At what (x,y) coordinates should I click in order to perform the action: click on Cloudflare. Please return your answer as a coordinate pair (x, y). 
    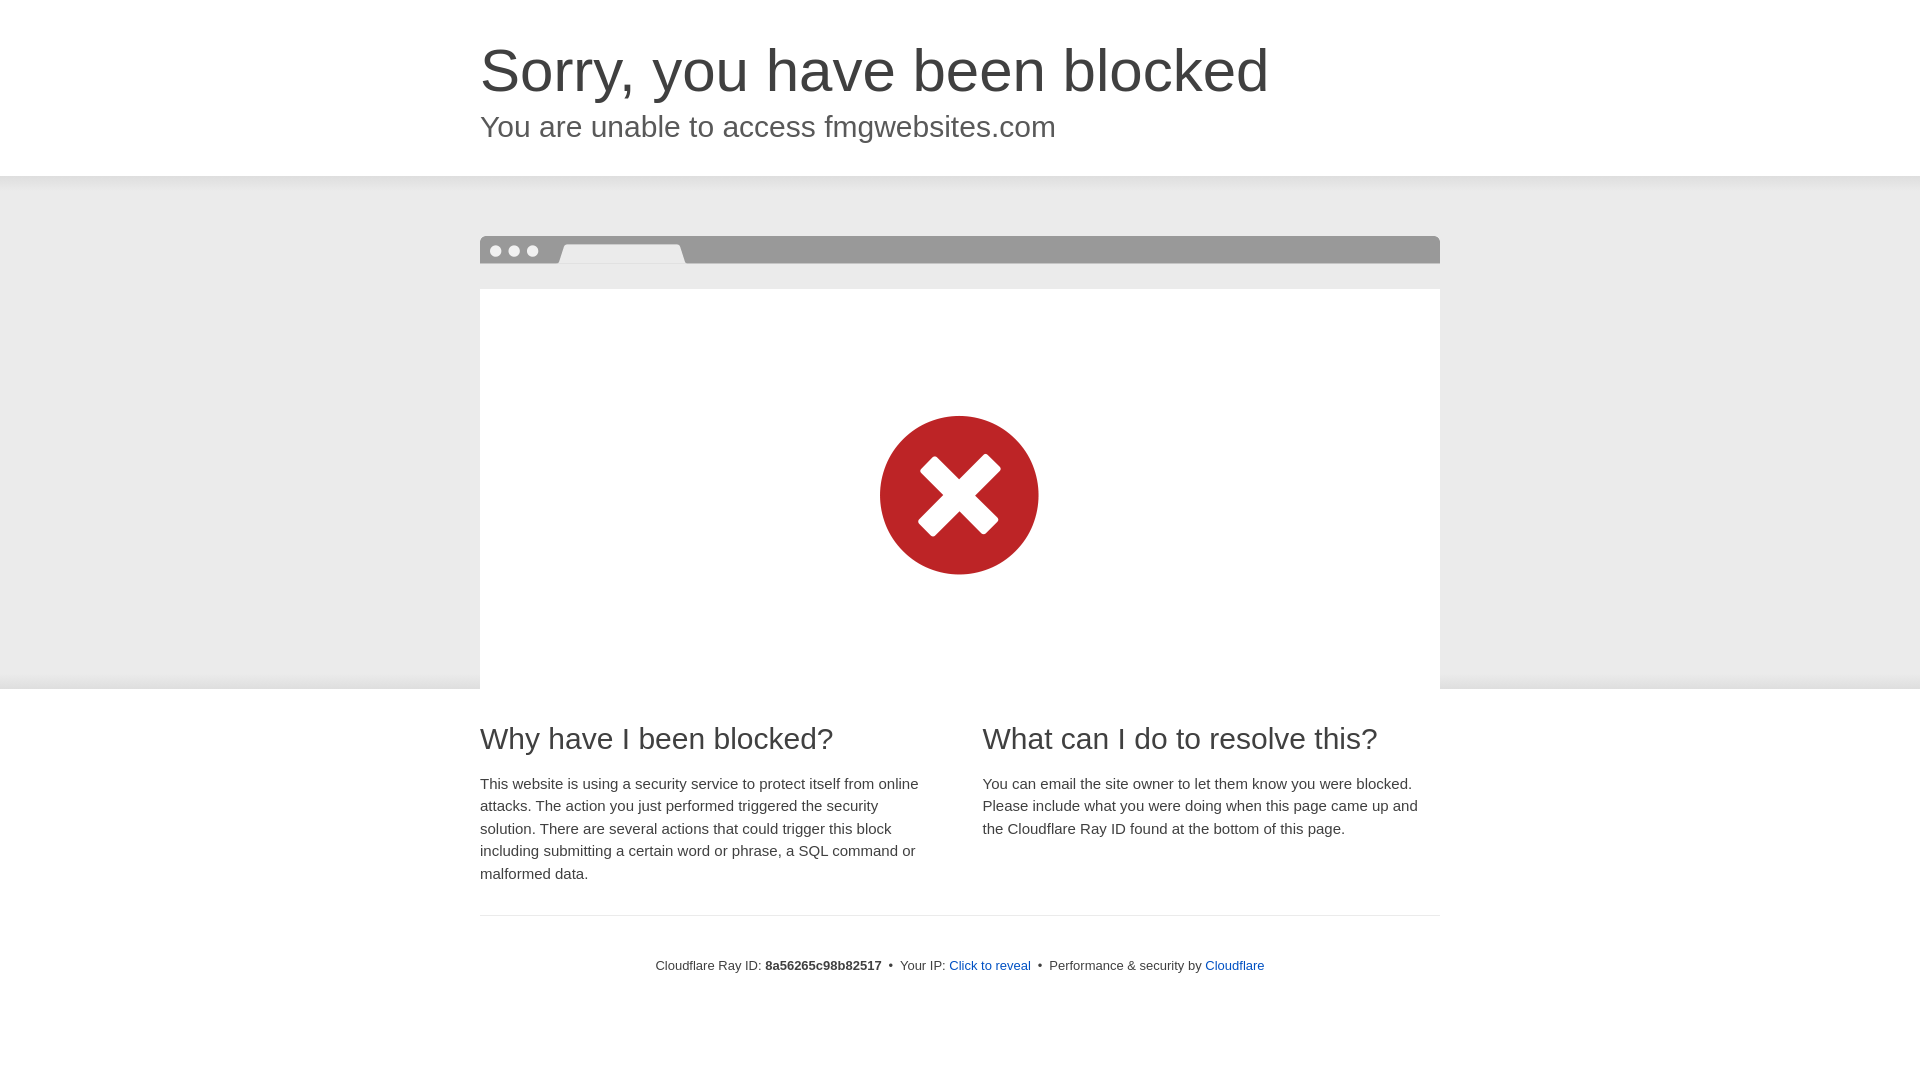
    Looking at the image, I should click on (1234, 965).